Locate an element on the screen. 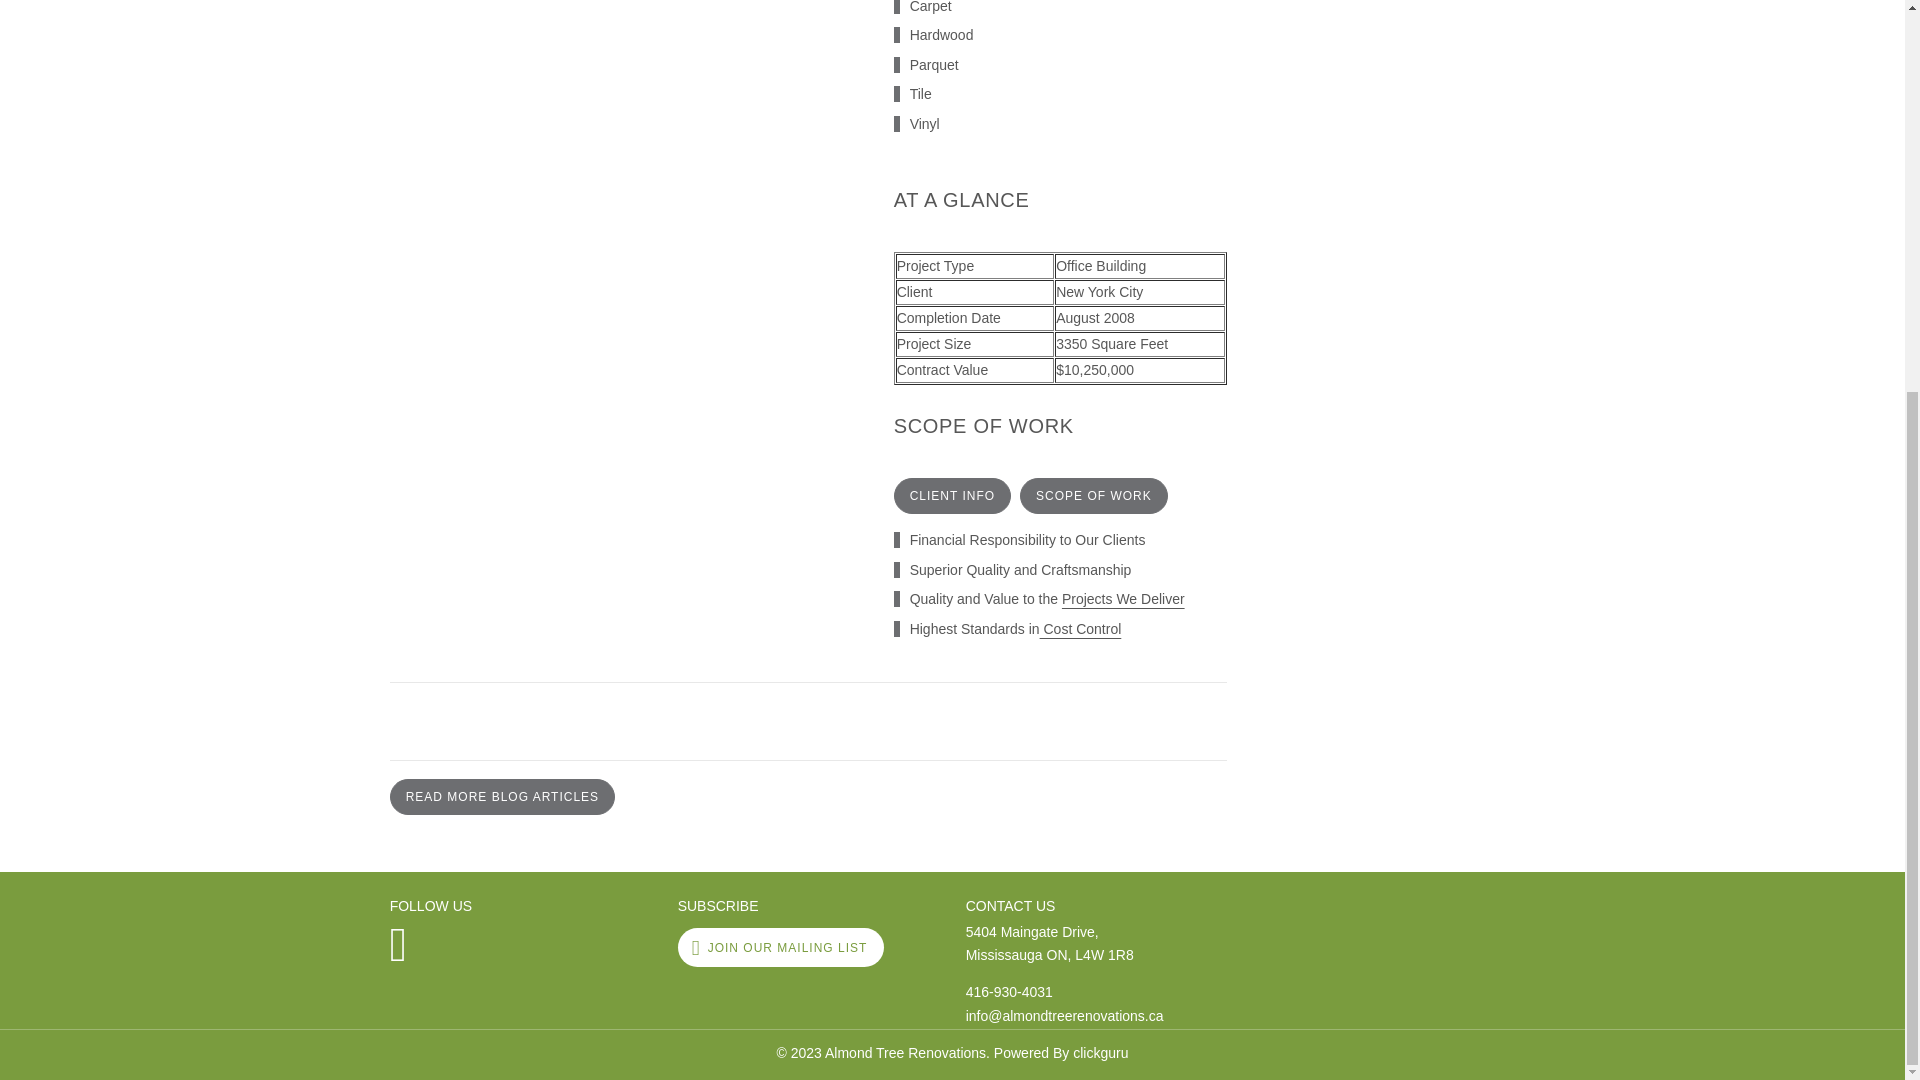  SCOPE OF WORK is located at coordinates (1080, 629).